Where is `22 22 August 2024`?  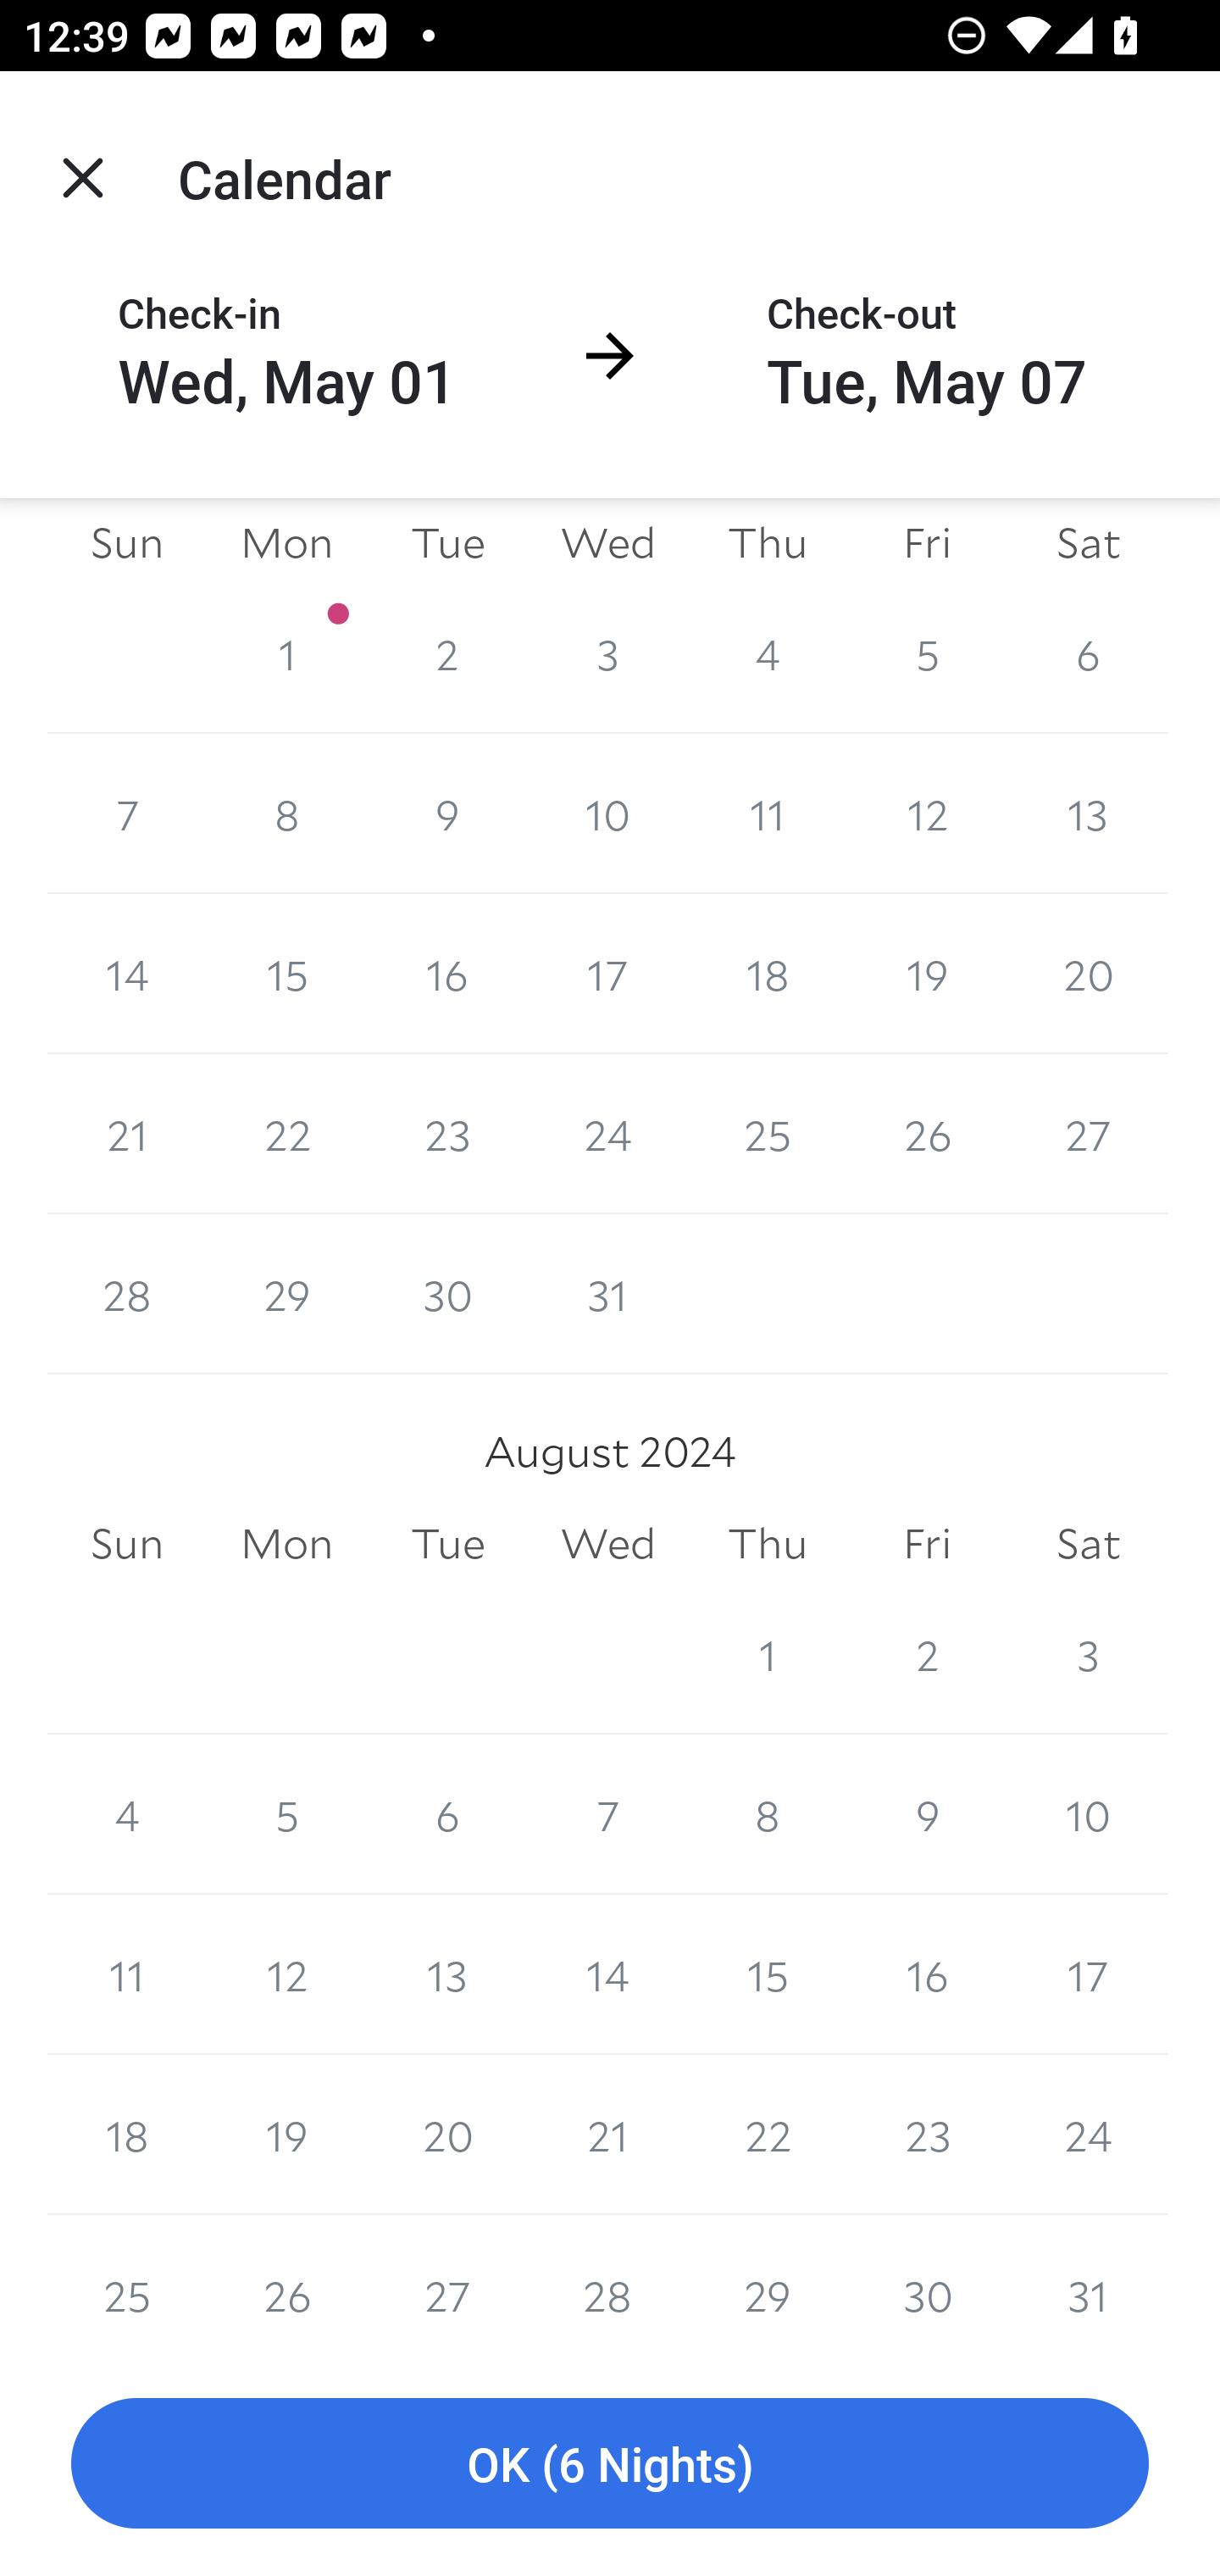
22 22 August 2024 is located at coordinates (768, 2135).